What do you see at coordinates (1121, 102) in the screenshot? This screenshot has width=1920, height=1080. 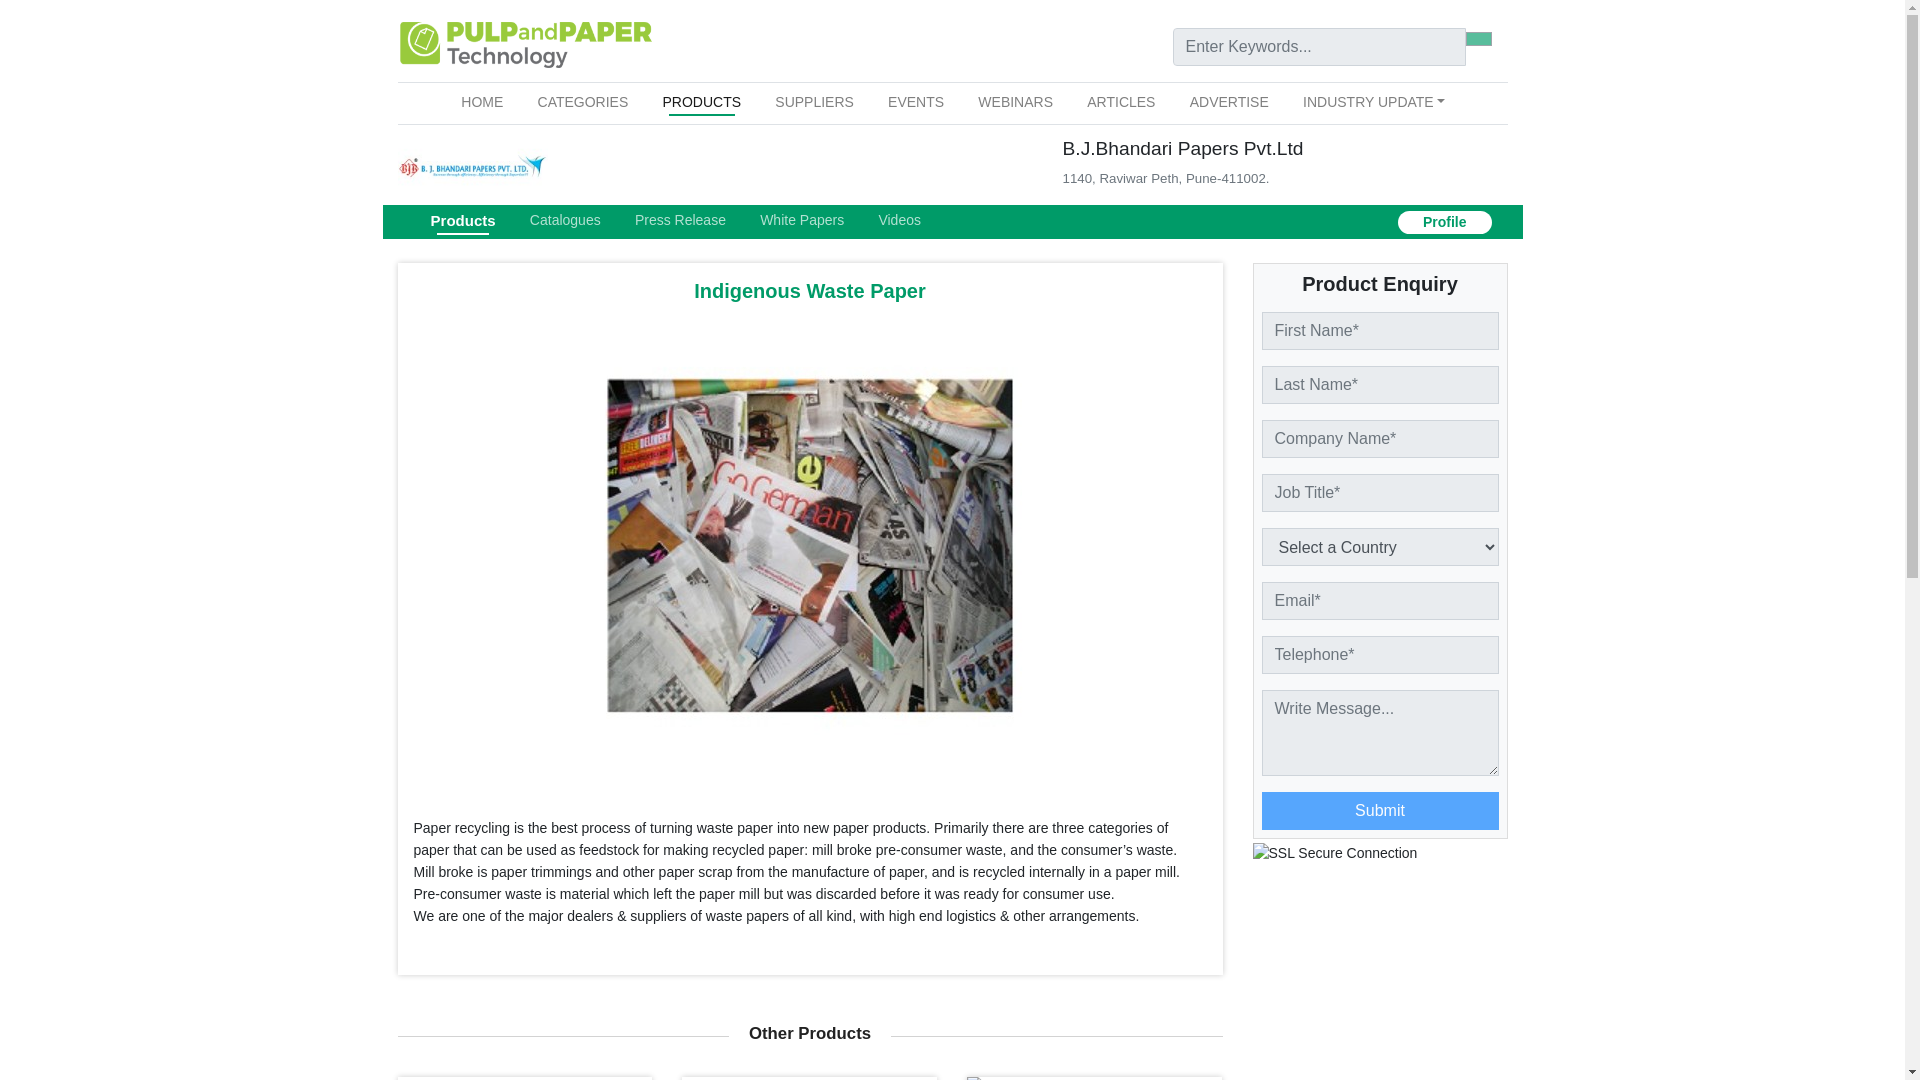 I see `ARTICLES` at bounding box center [1121, 102].